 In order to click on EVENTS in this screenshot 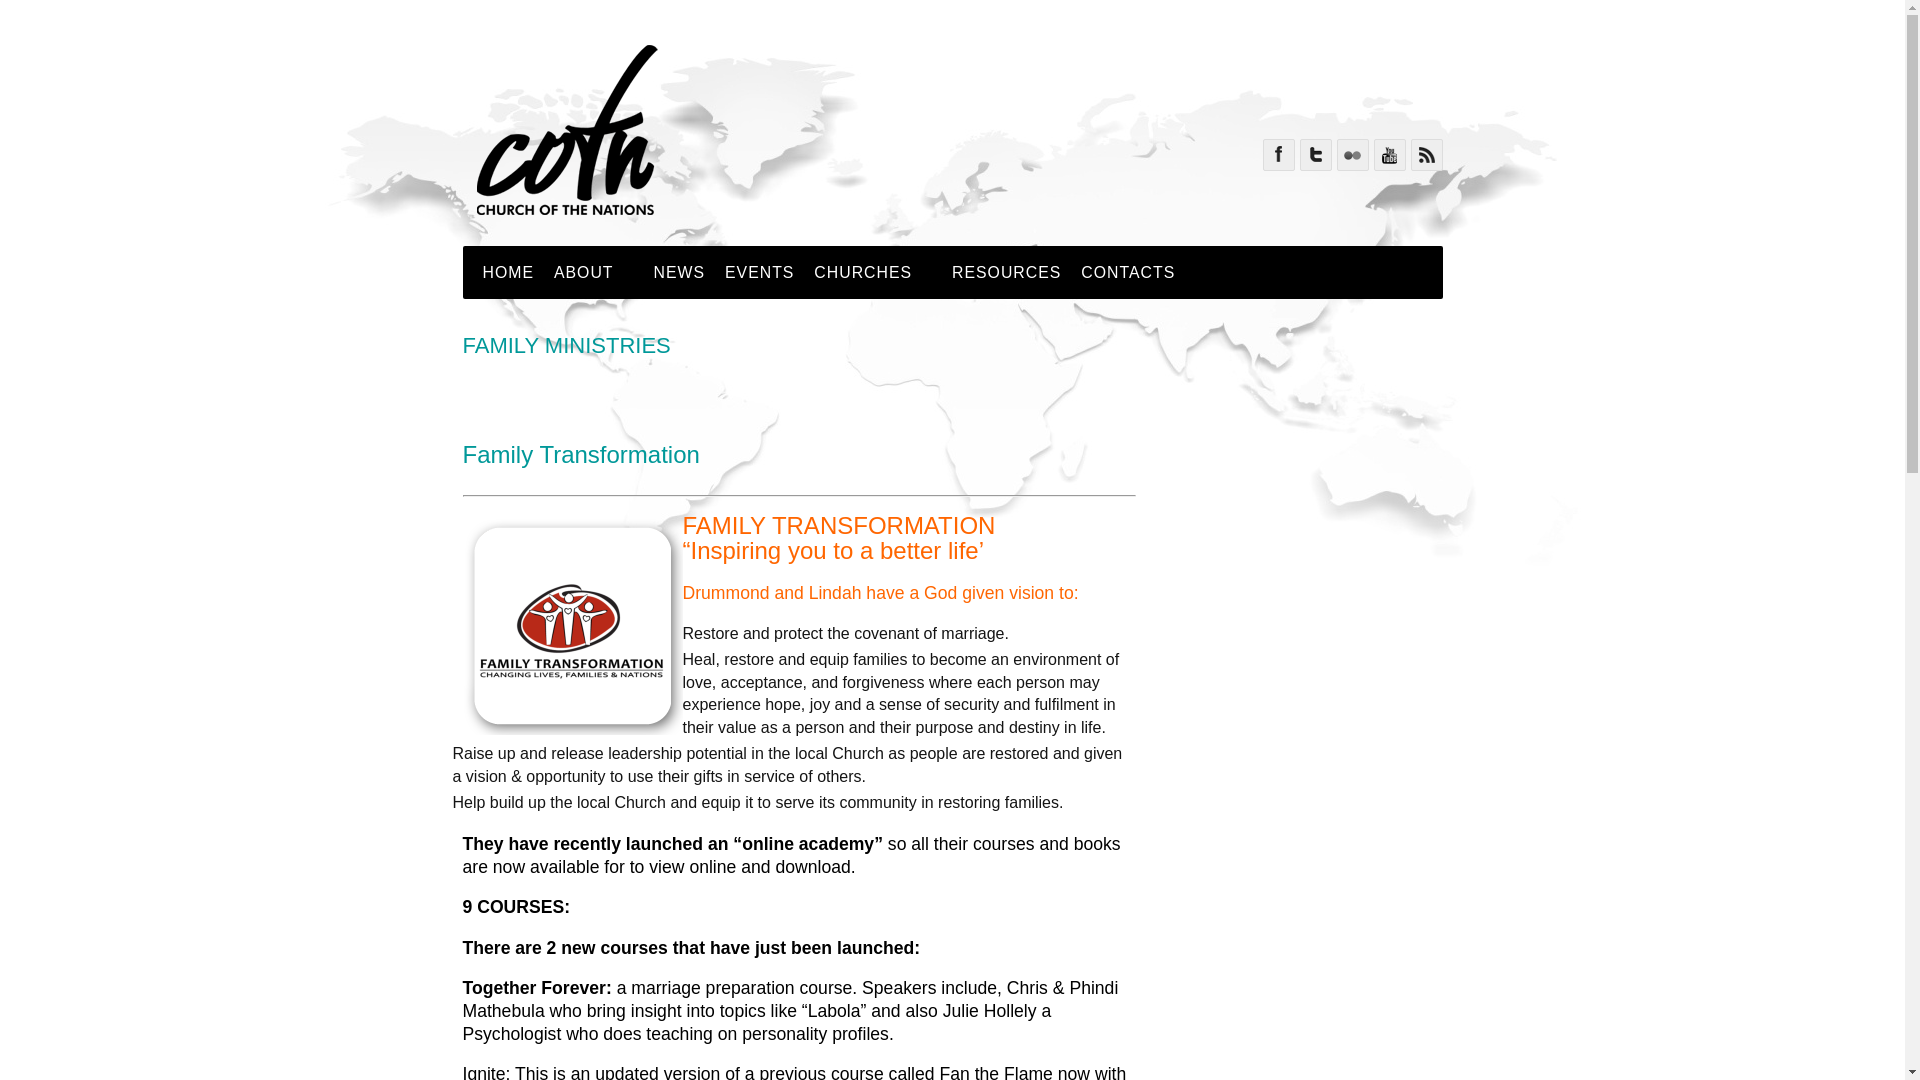, I will do `click(759, 273)`.